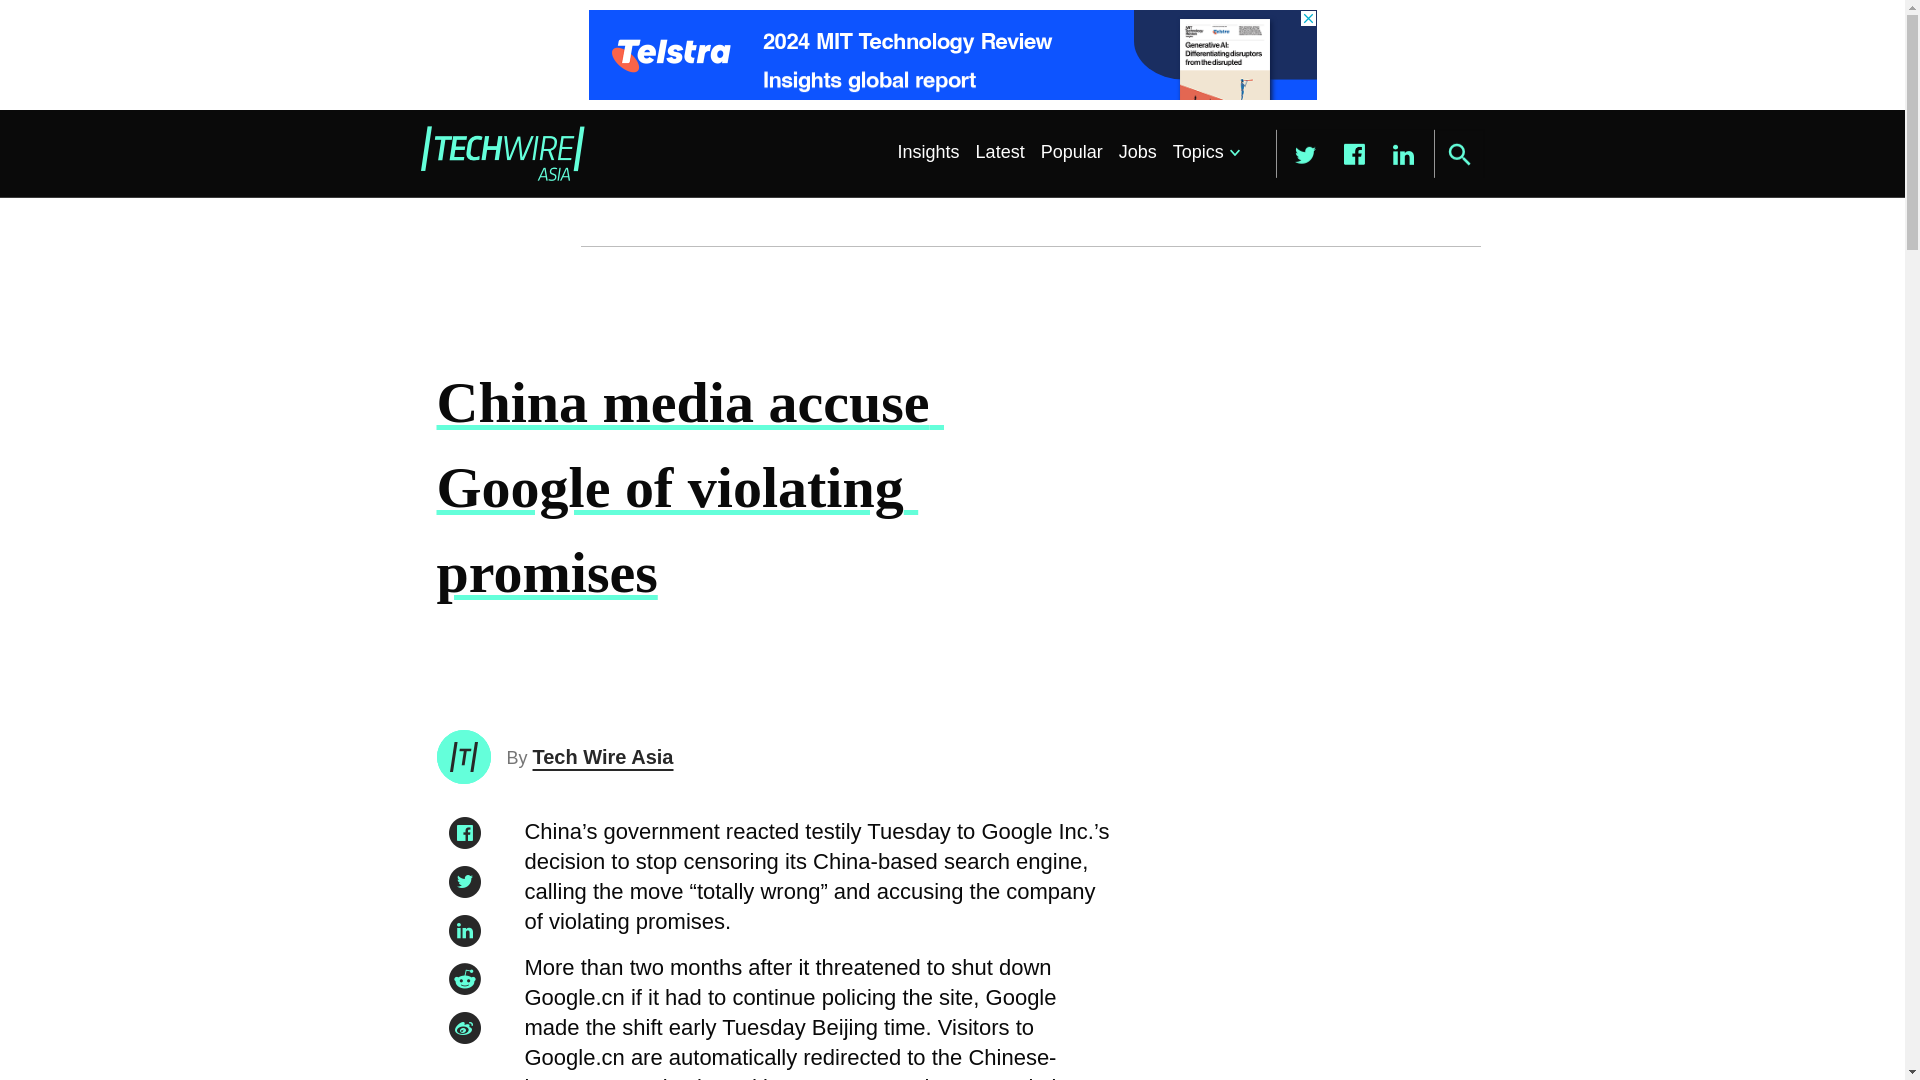  I want to click on Tech Wire Asia, so click(603, 756).